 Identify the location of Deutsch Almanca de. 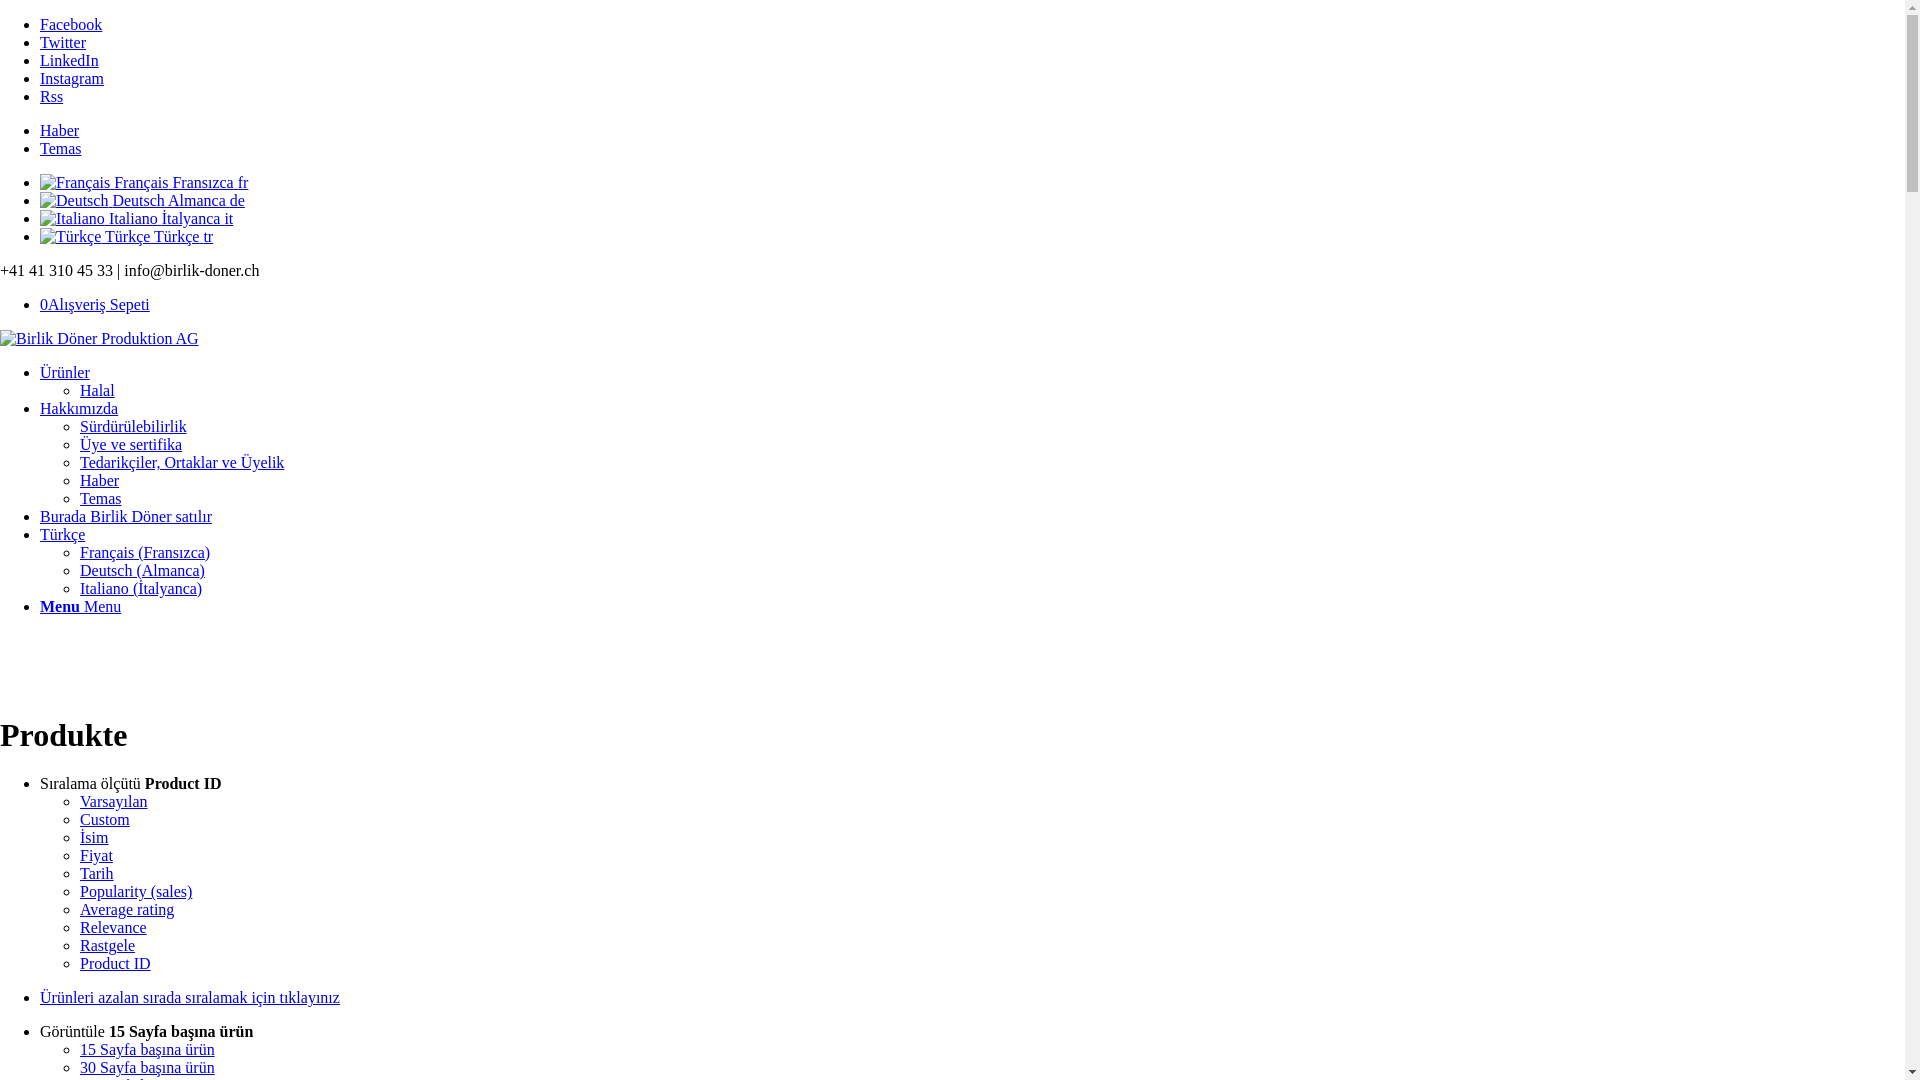
(142, 200).